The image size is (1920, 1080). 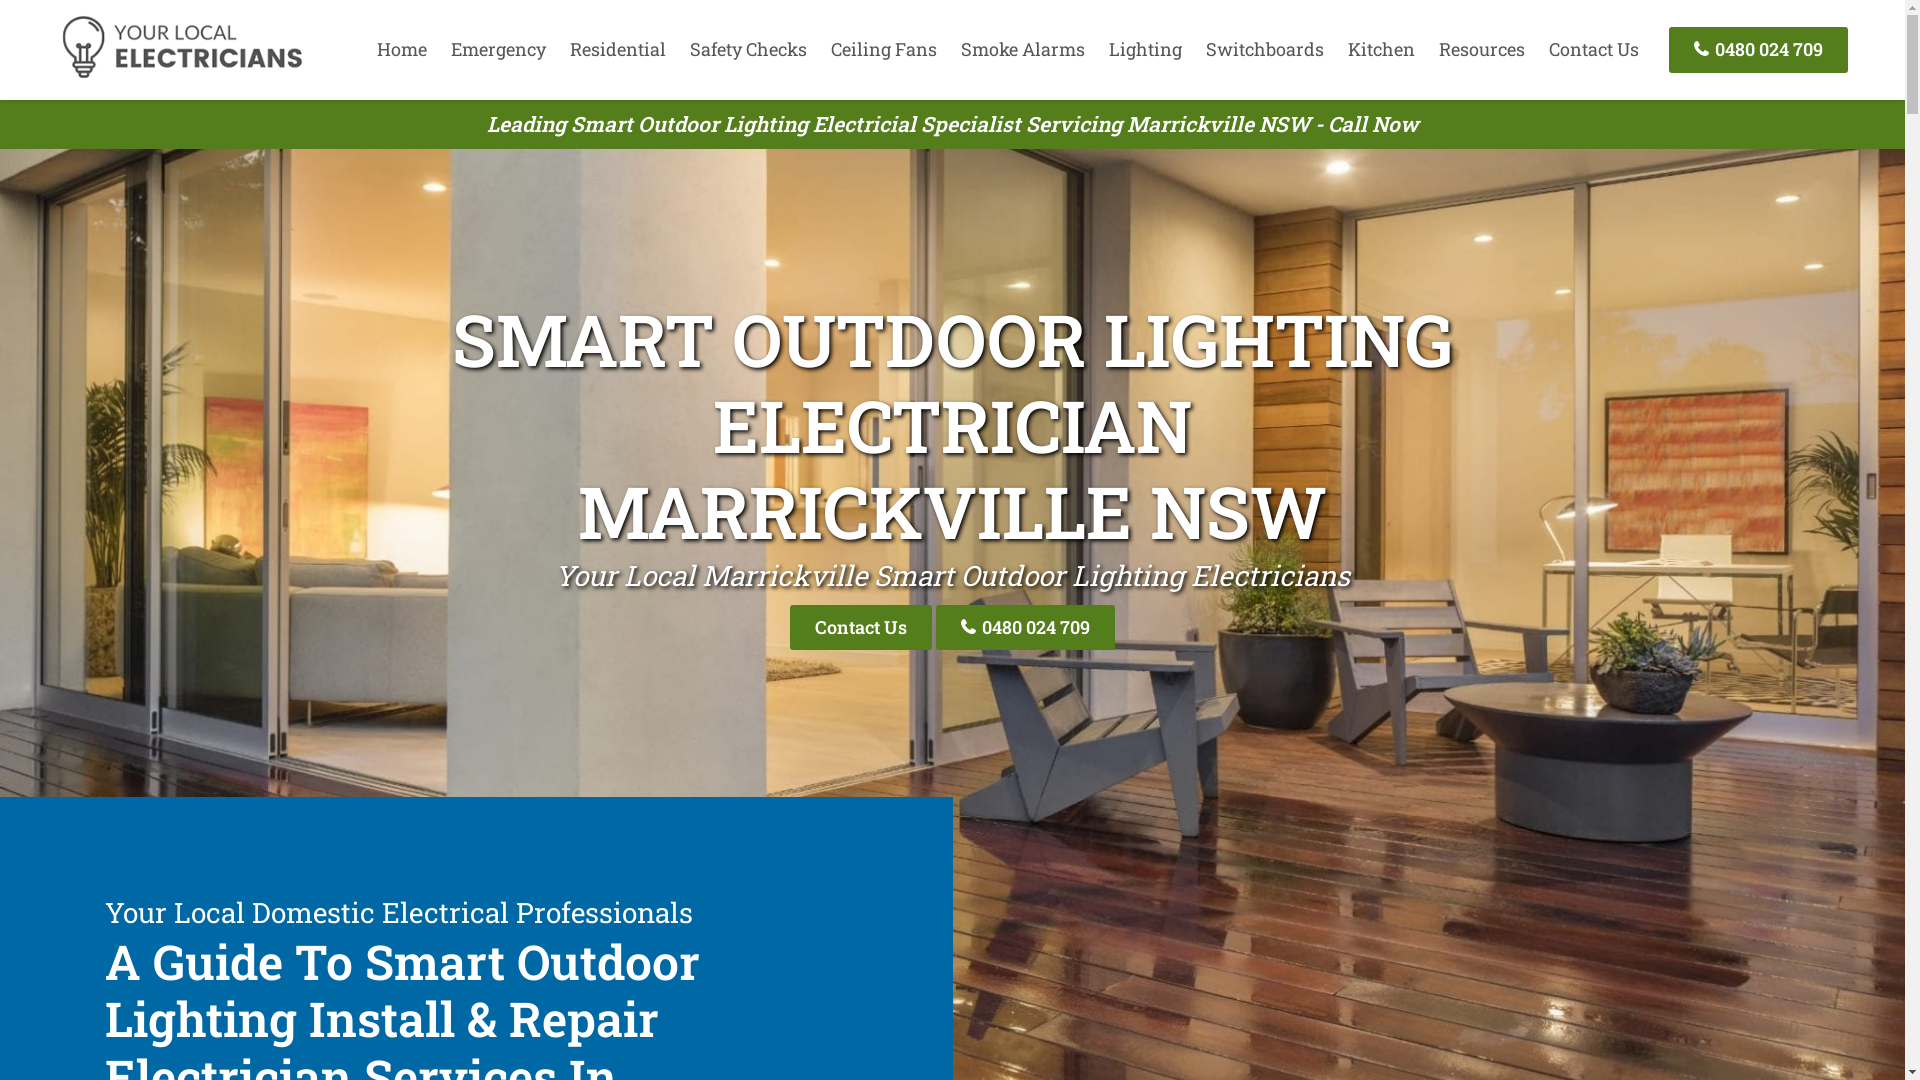 What do you see at coordinates (1026, 628) in the screenshot?
I see `0480 024 709` at bounding box center [1026, 628].